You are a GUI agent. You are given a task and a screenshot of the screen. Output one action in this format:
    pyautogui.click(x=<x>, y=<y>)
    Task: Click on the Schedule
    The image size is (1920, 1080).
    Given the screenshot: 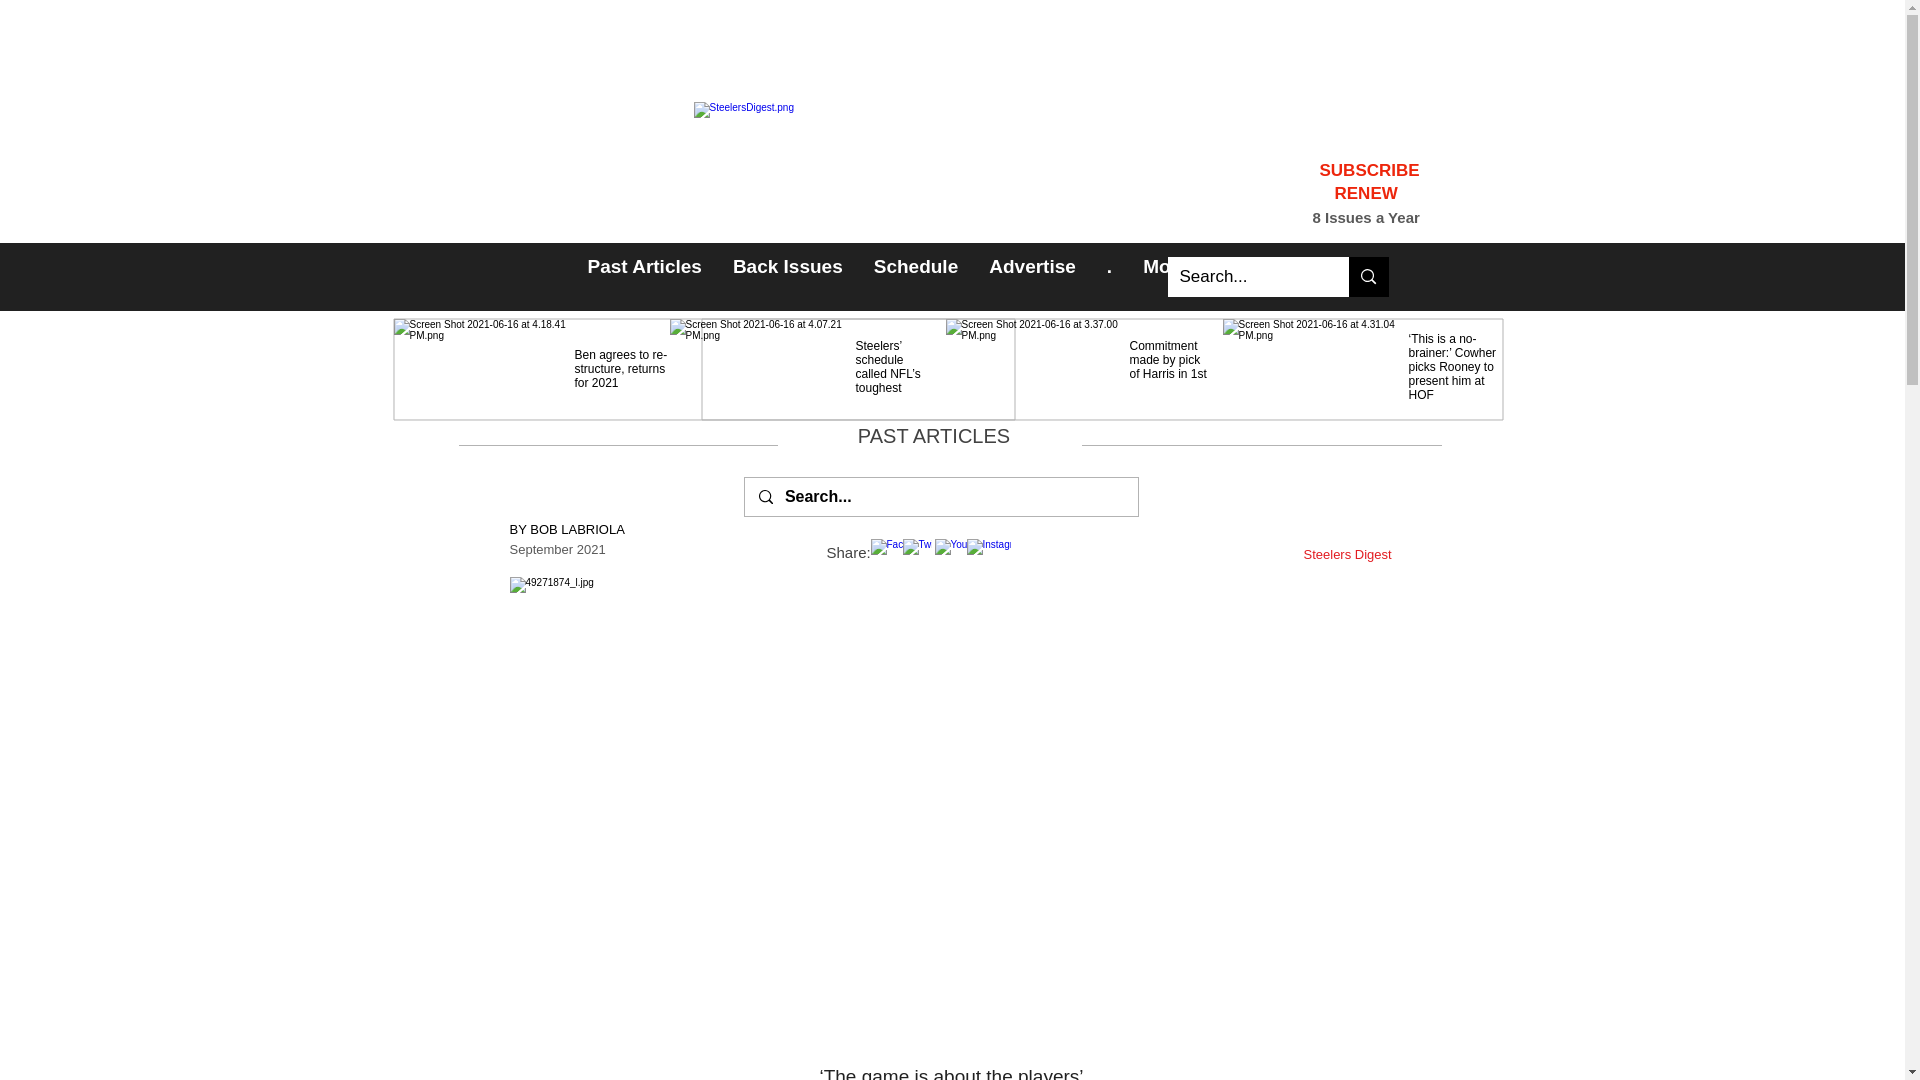 What is the action you would take?
    pyautogui.click(x=871, y=279)
    